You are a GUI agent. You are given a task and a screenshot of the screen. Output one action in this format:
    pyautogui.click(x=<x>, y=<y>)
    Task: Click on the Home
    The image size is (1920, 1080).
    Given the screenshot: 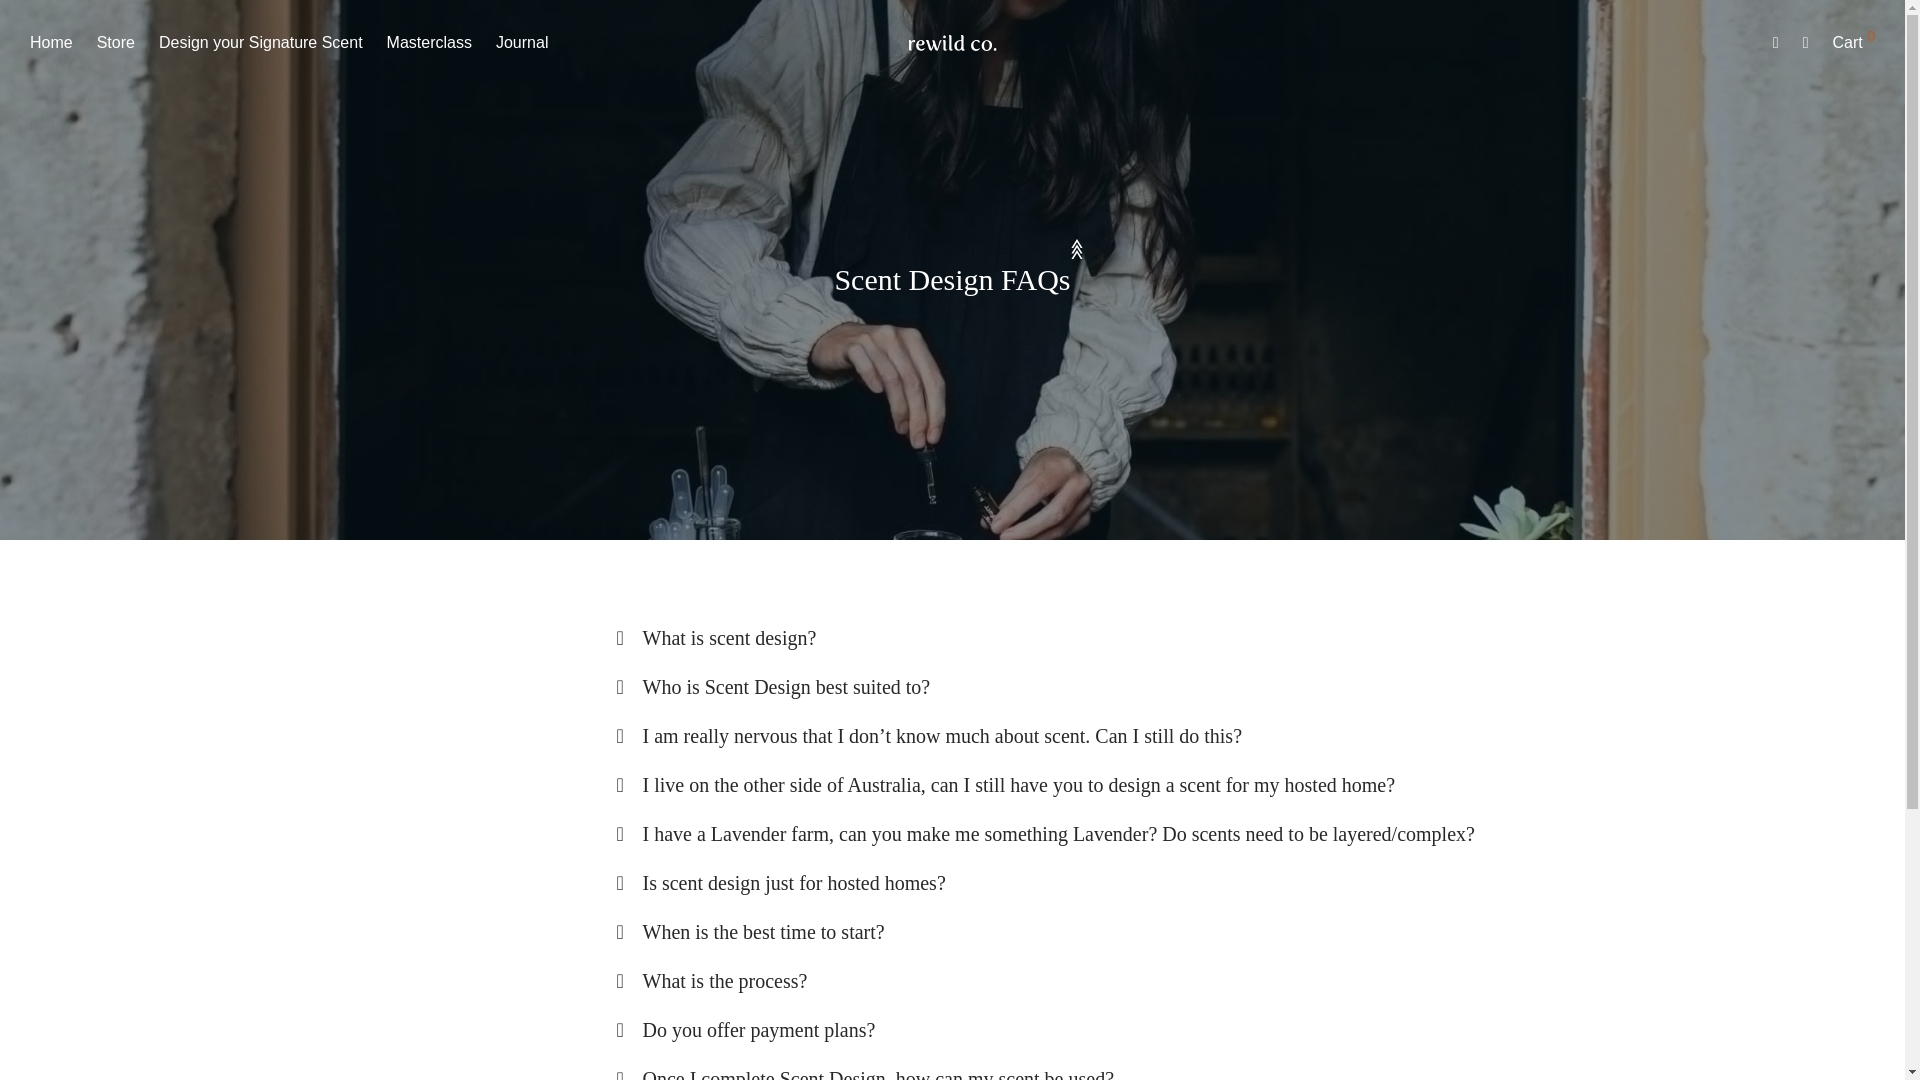 What is the action you would take?
    pyautogui.click(x=50, y=42)
    